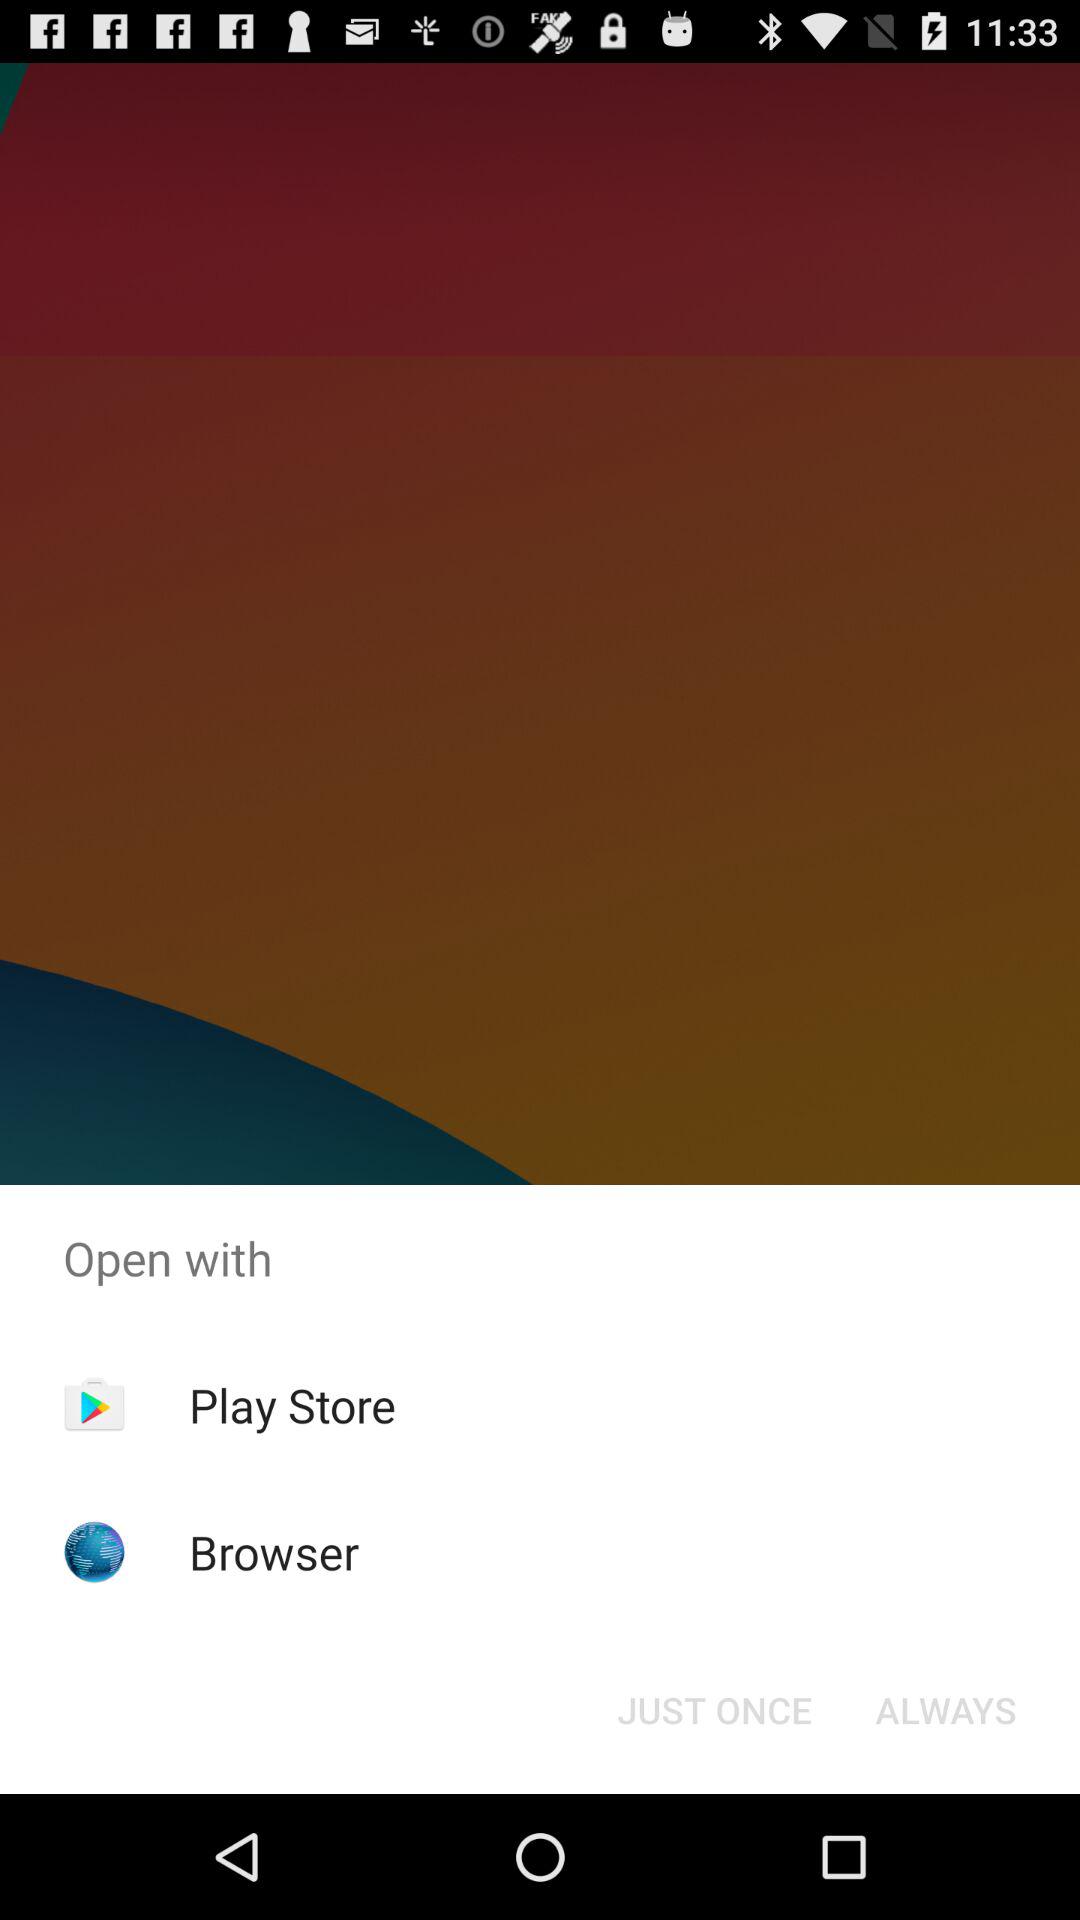 Image resolution: width=1080 pixels, height=1920 pixels. What do you see at coordinates (946, 1710) in the screenshot?
I see `scroll to the always item` at bounding box center [946, 1710].